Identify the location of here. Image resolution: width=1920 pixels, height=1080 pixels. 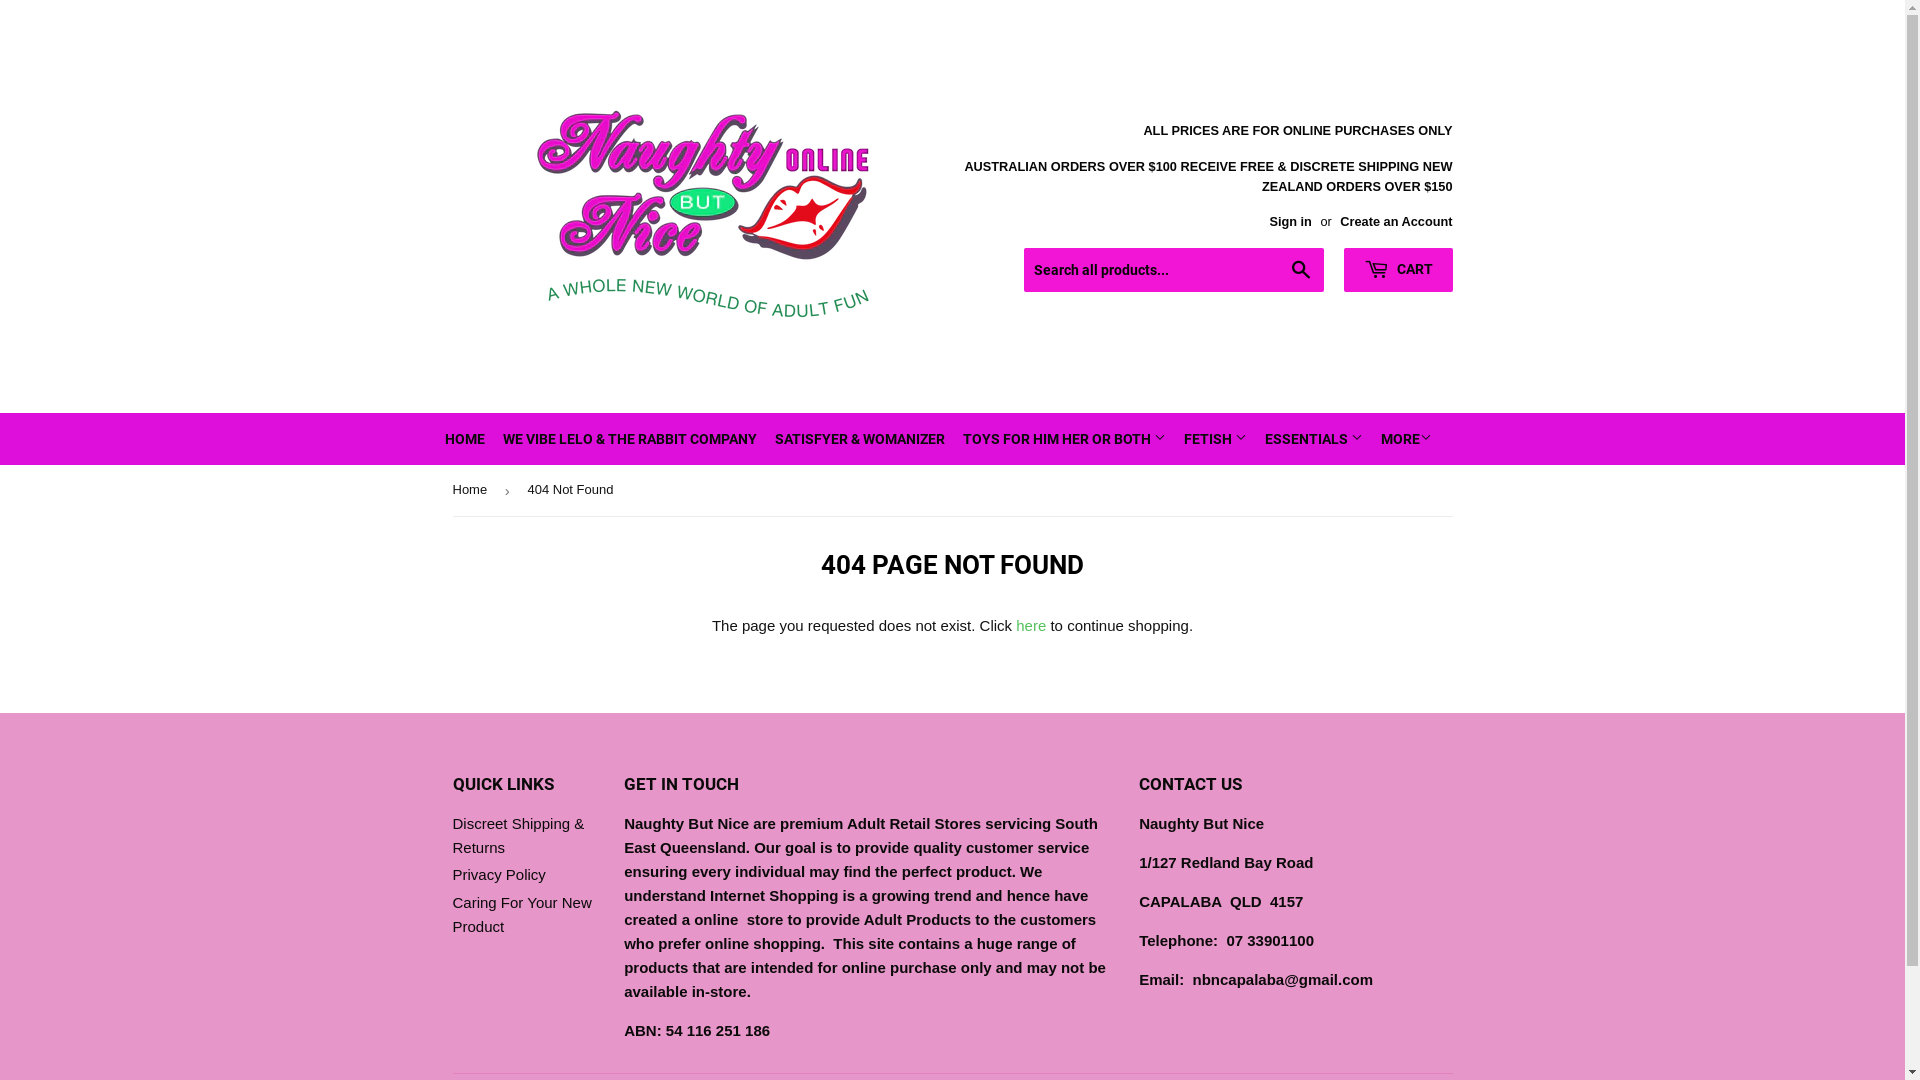
(1031, 626).